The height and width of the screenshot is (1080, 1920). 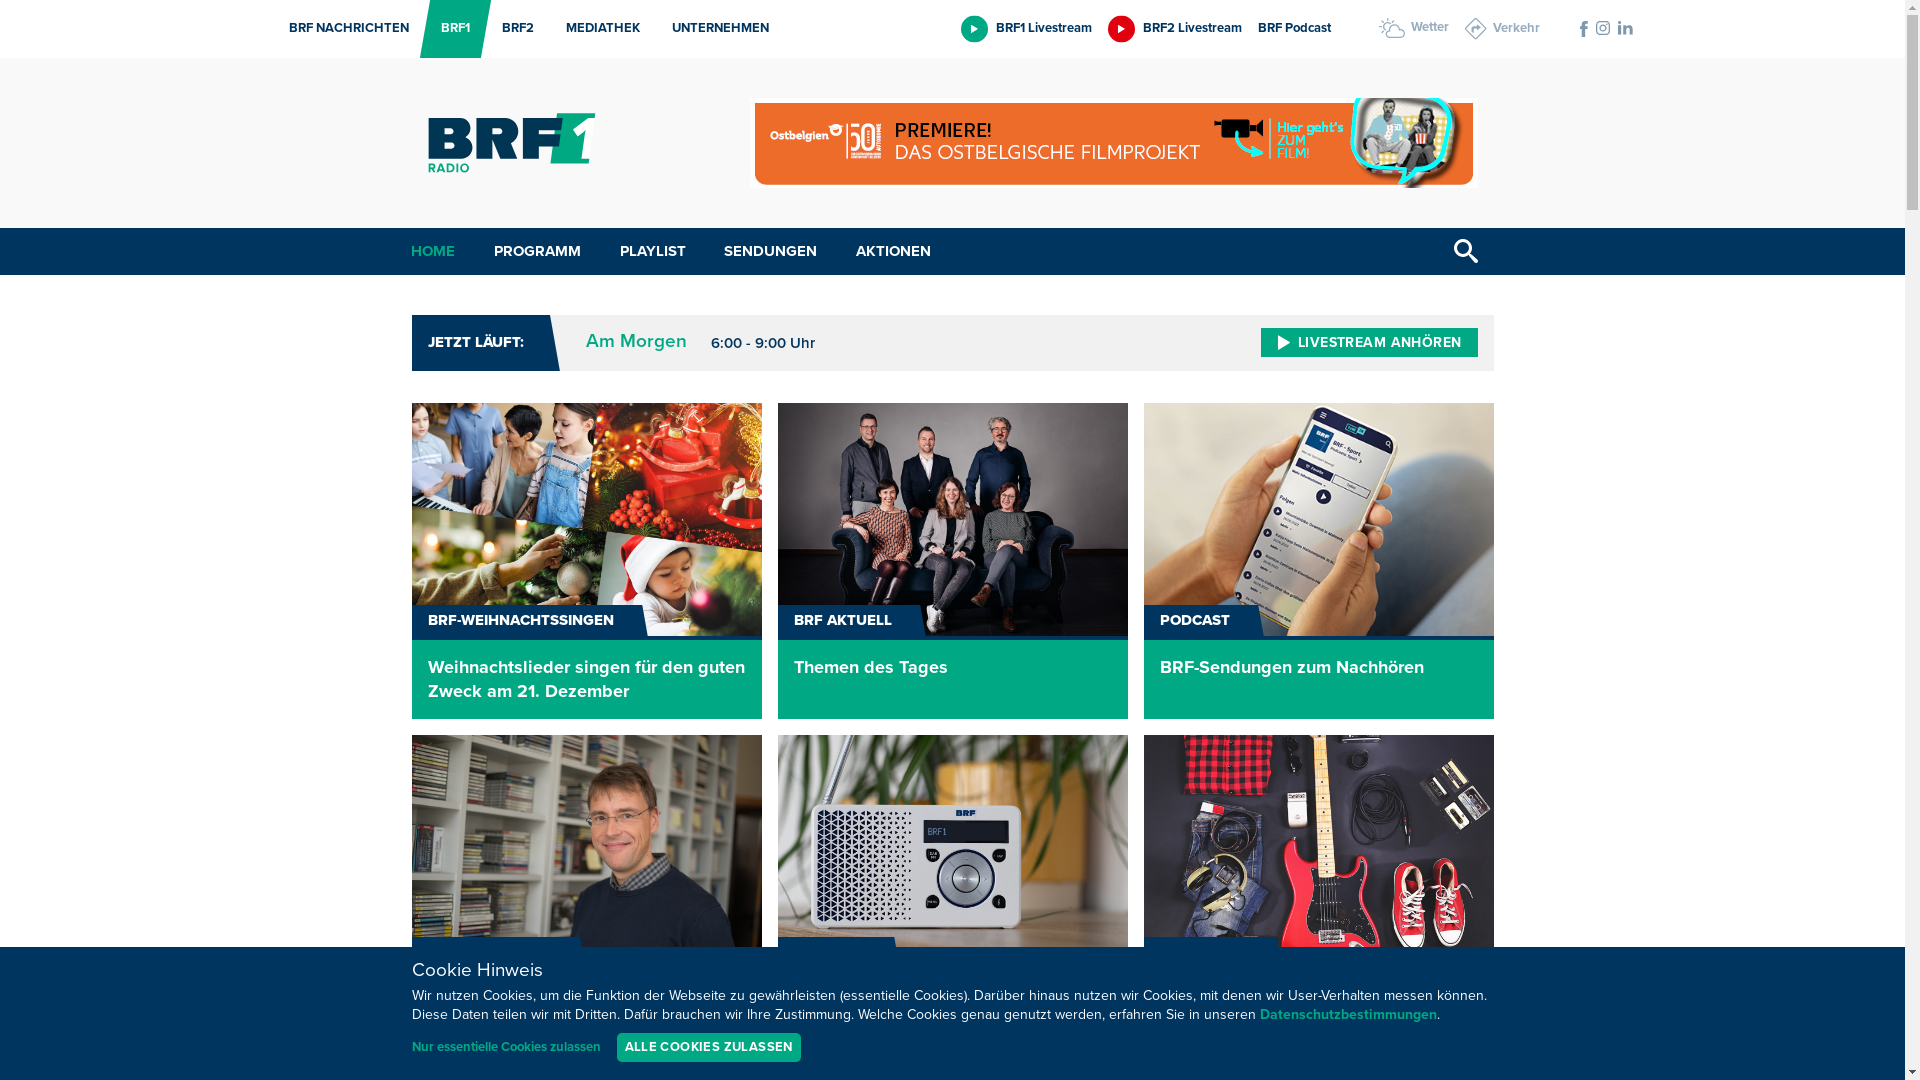 What do you see at coordinates (538, 252) in the screenshot?
I see `PROGRAMM` at bounding box center [538, 252].